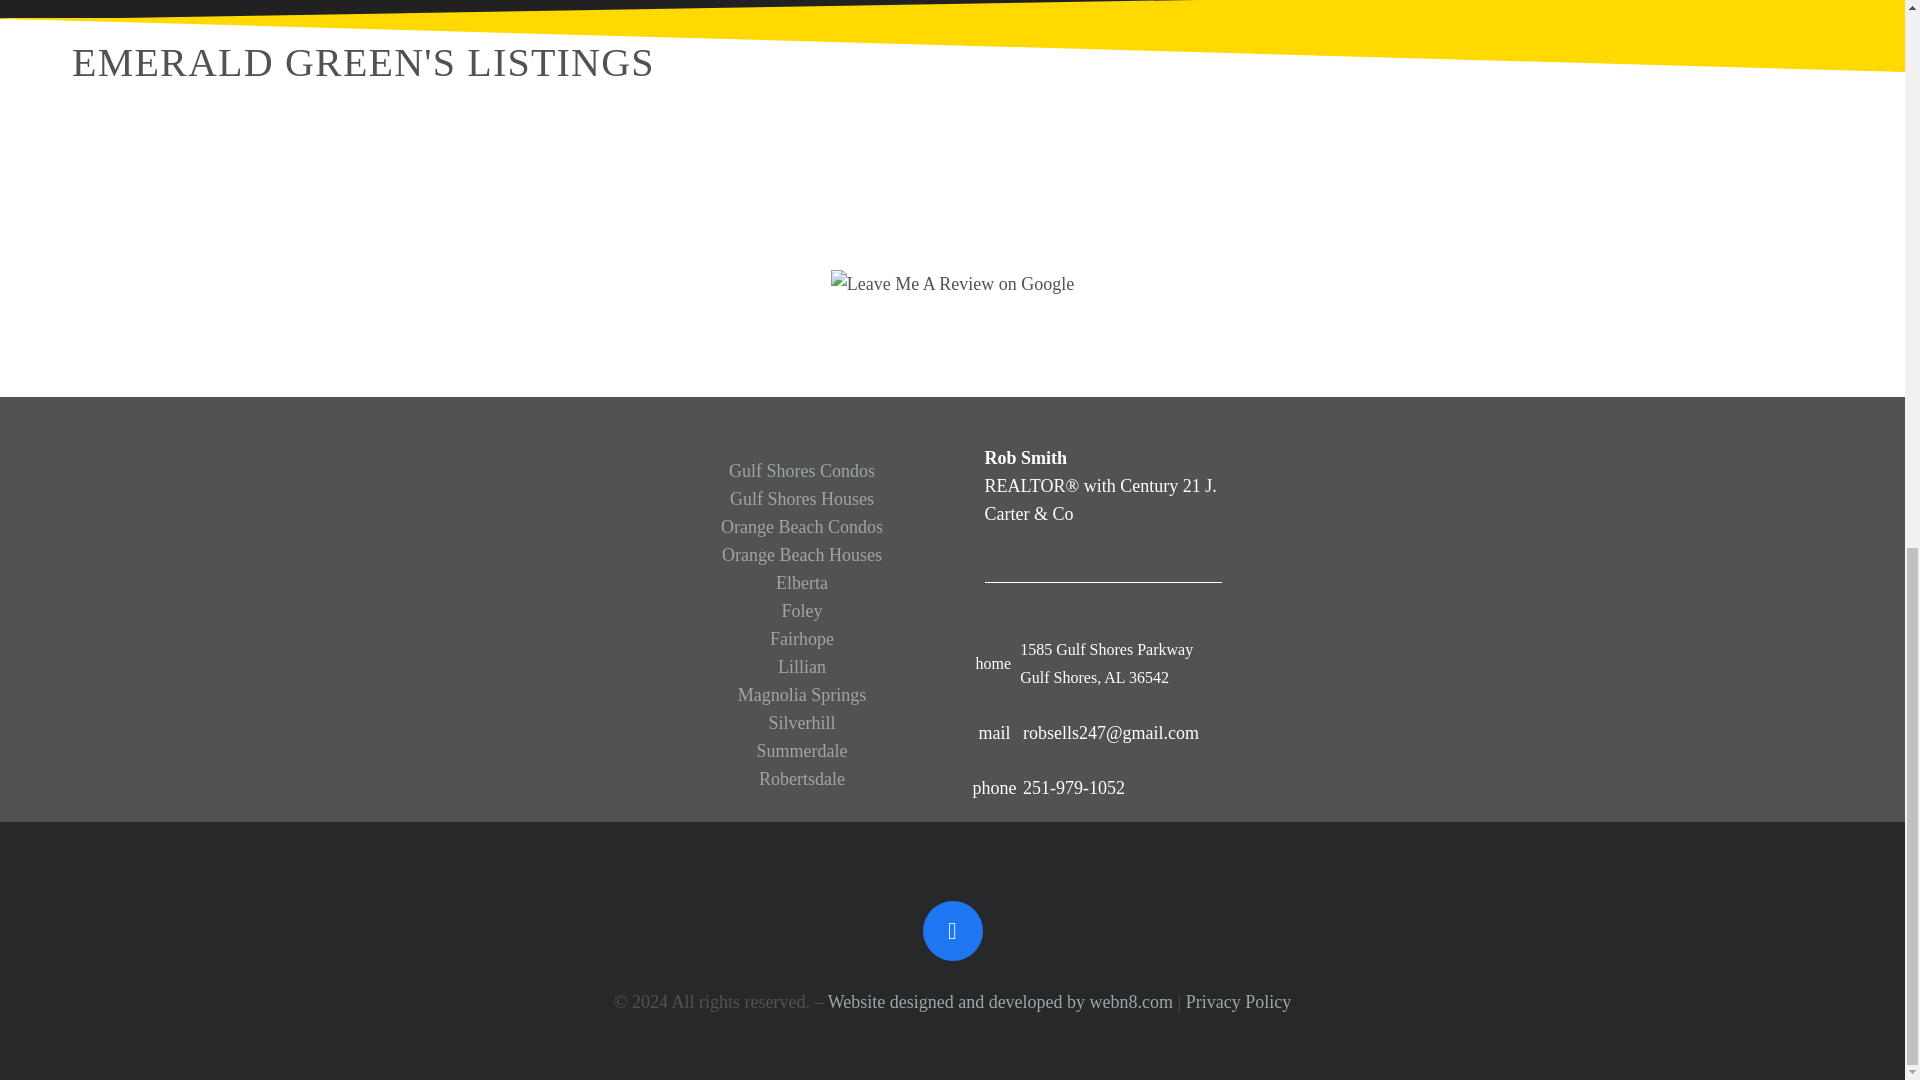  What do you see at coordinates (1074, 787) in the screenshot?
I see `251-979-1052` at bounding box center [1074, 787].